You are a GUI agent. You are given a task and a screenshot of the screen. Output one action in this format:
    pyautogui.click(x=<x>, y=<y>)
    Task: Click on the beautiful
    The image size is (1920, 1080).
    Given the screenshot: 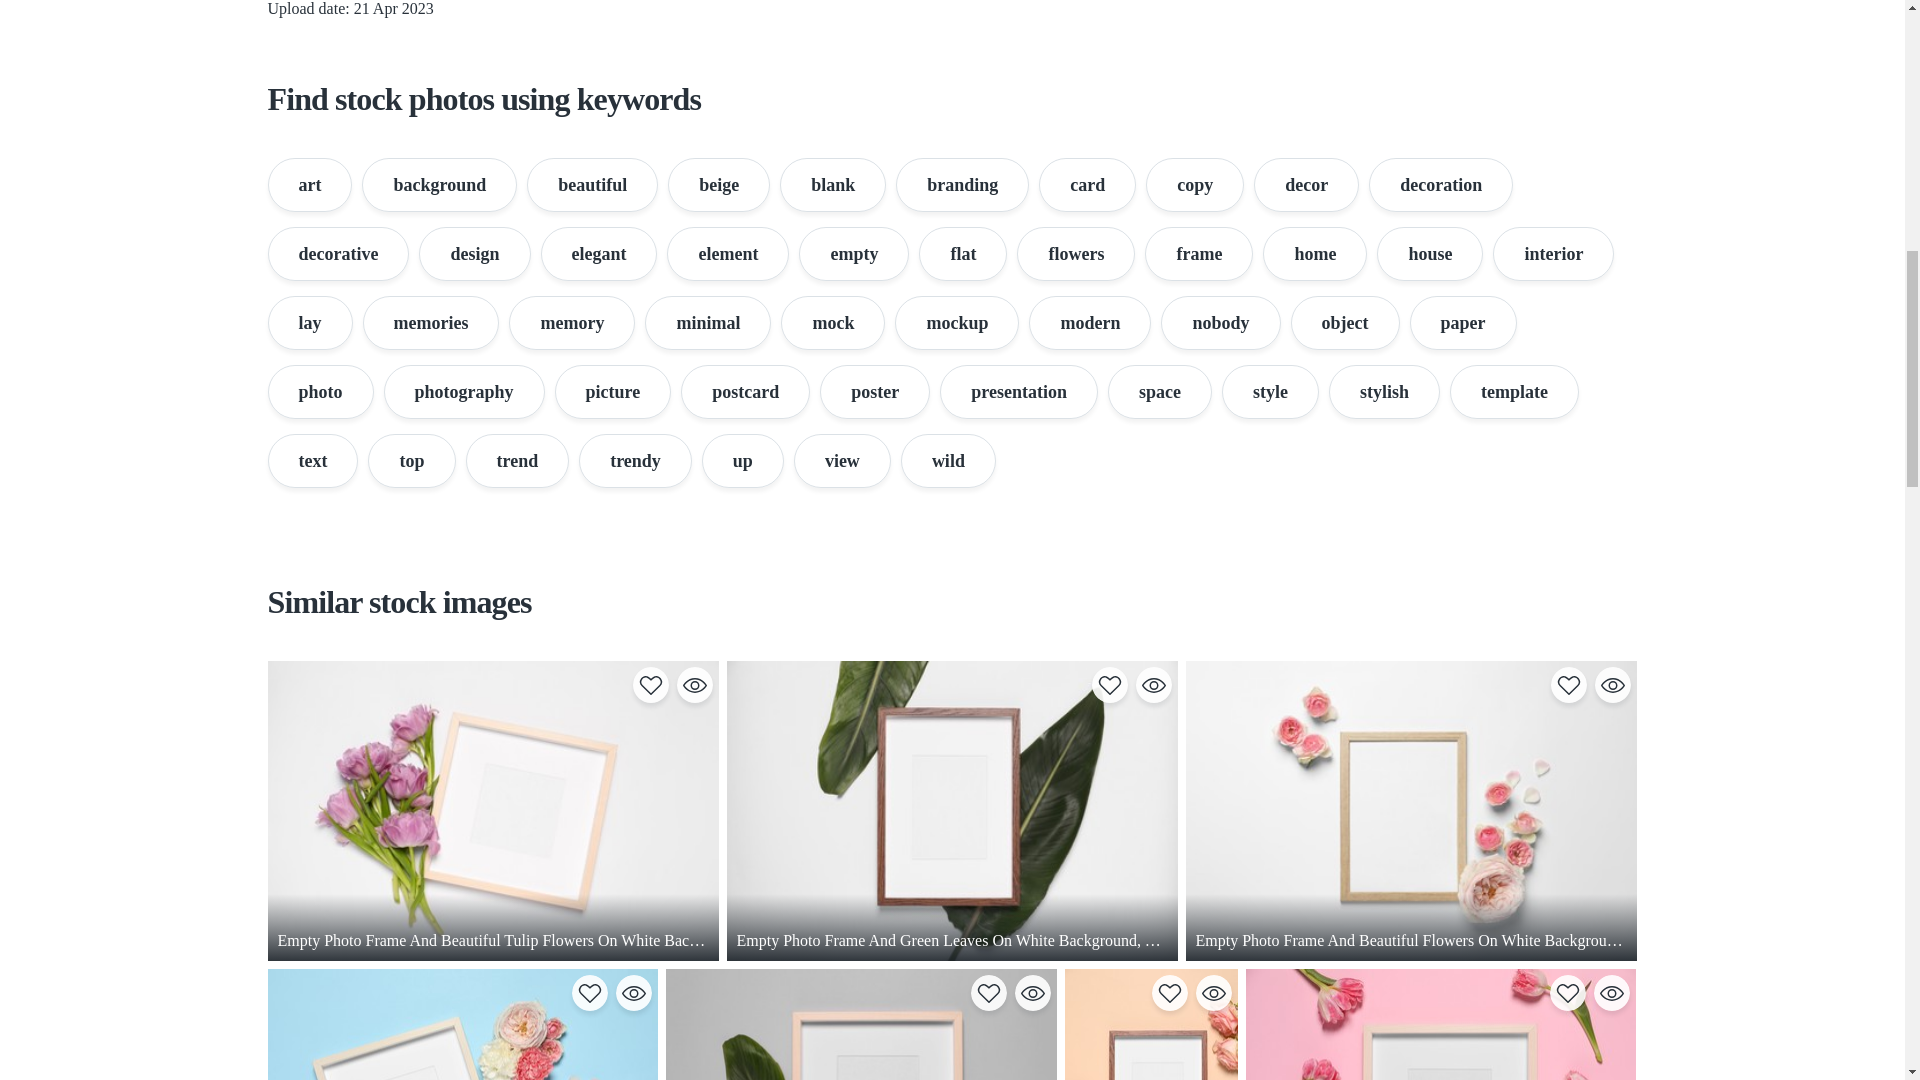 What is the action you would take?
    pyautogui.click(x=592, y=184)
    